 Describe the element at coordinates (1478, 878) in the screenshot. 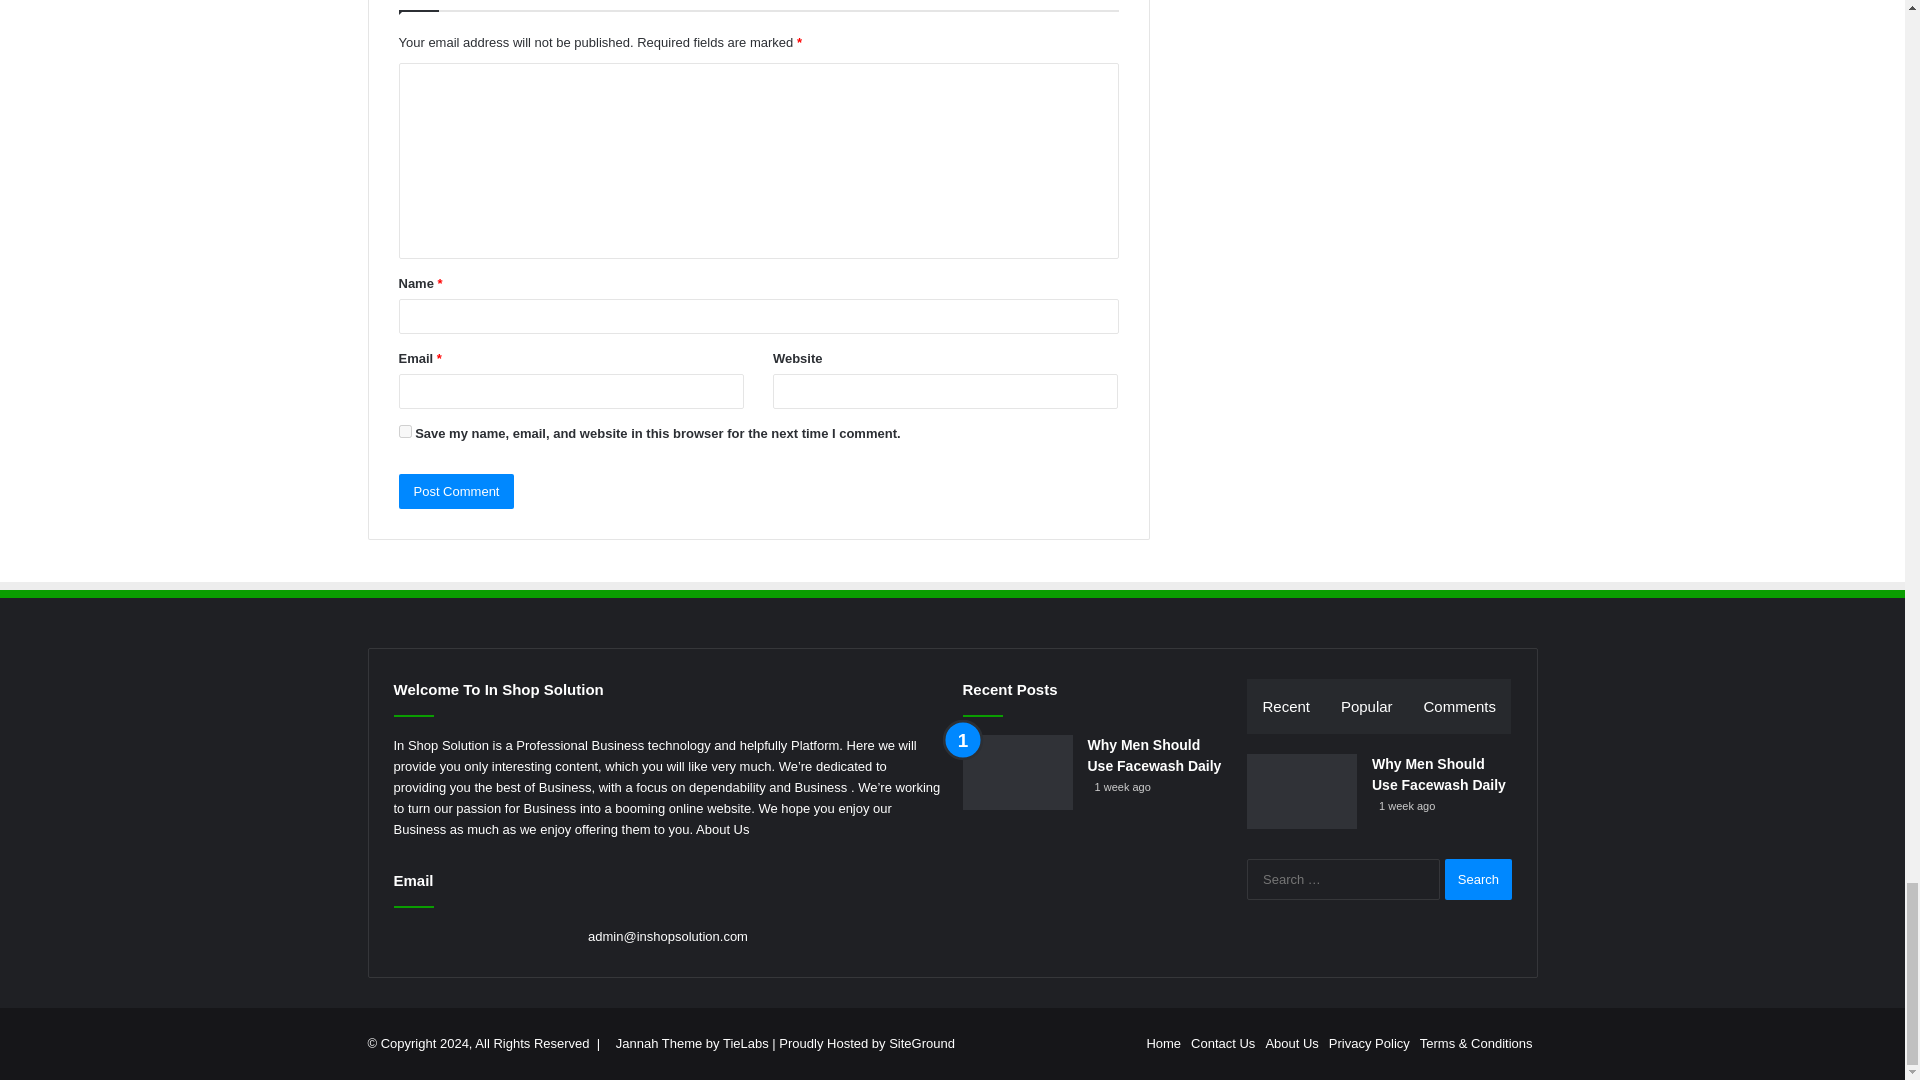

I see `Search` at that location.